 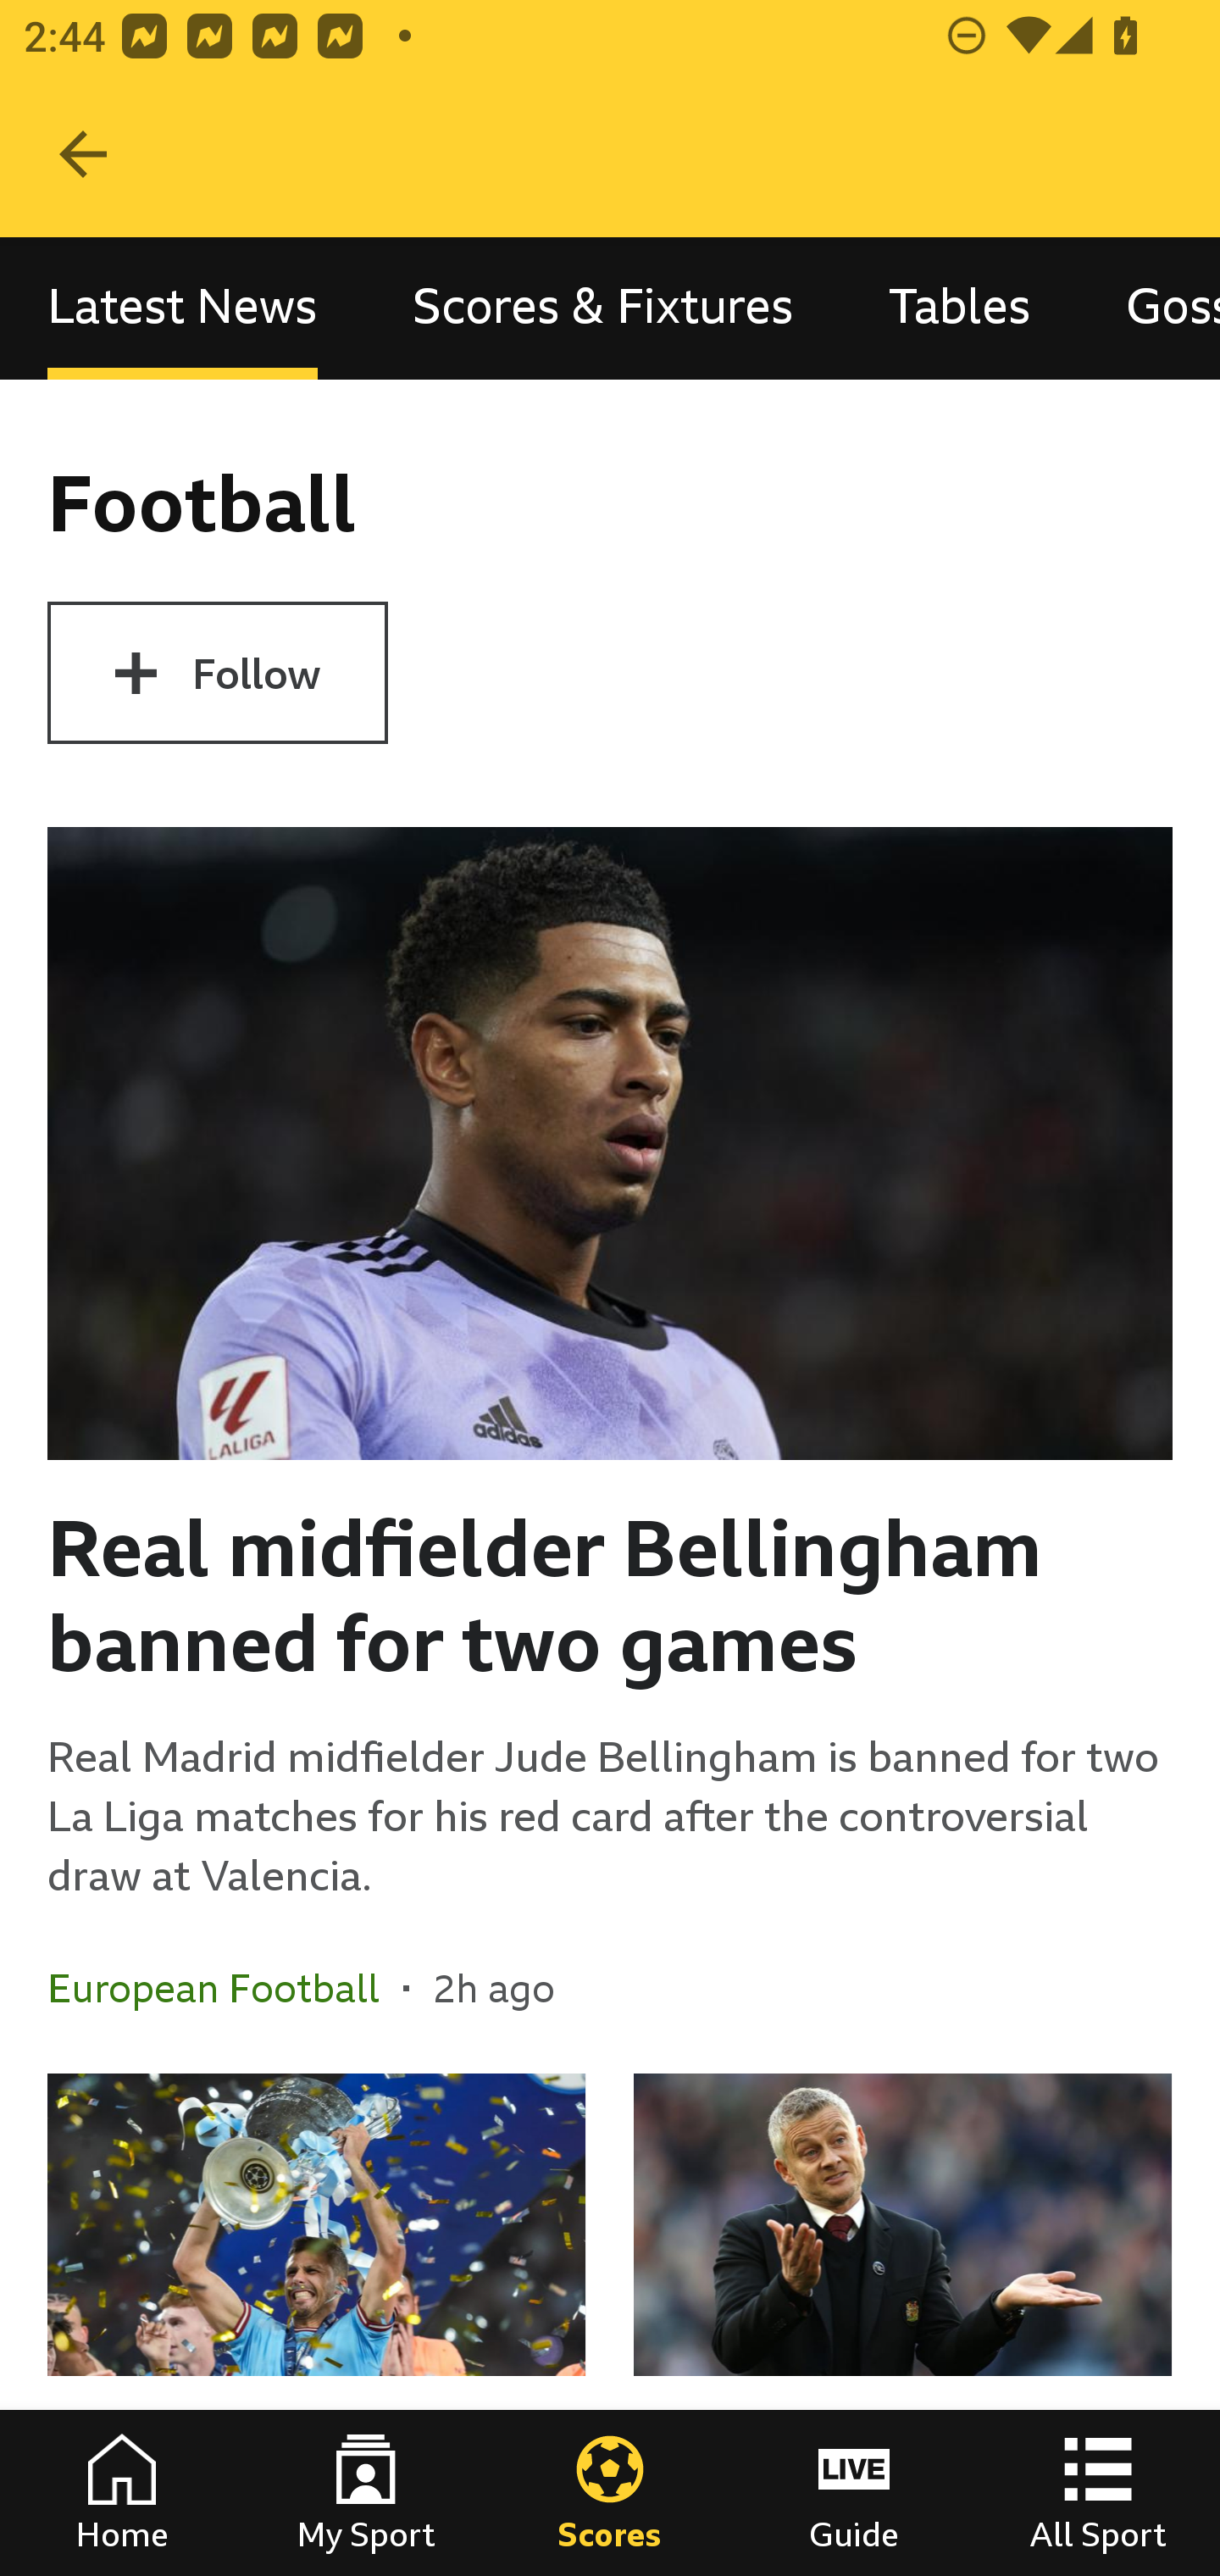 I want to click on Scores & Fixtures, so click(x=603, y=307).